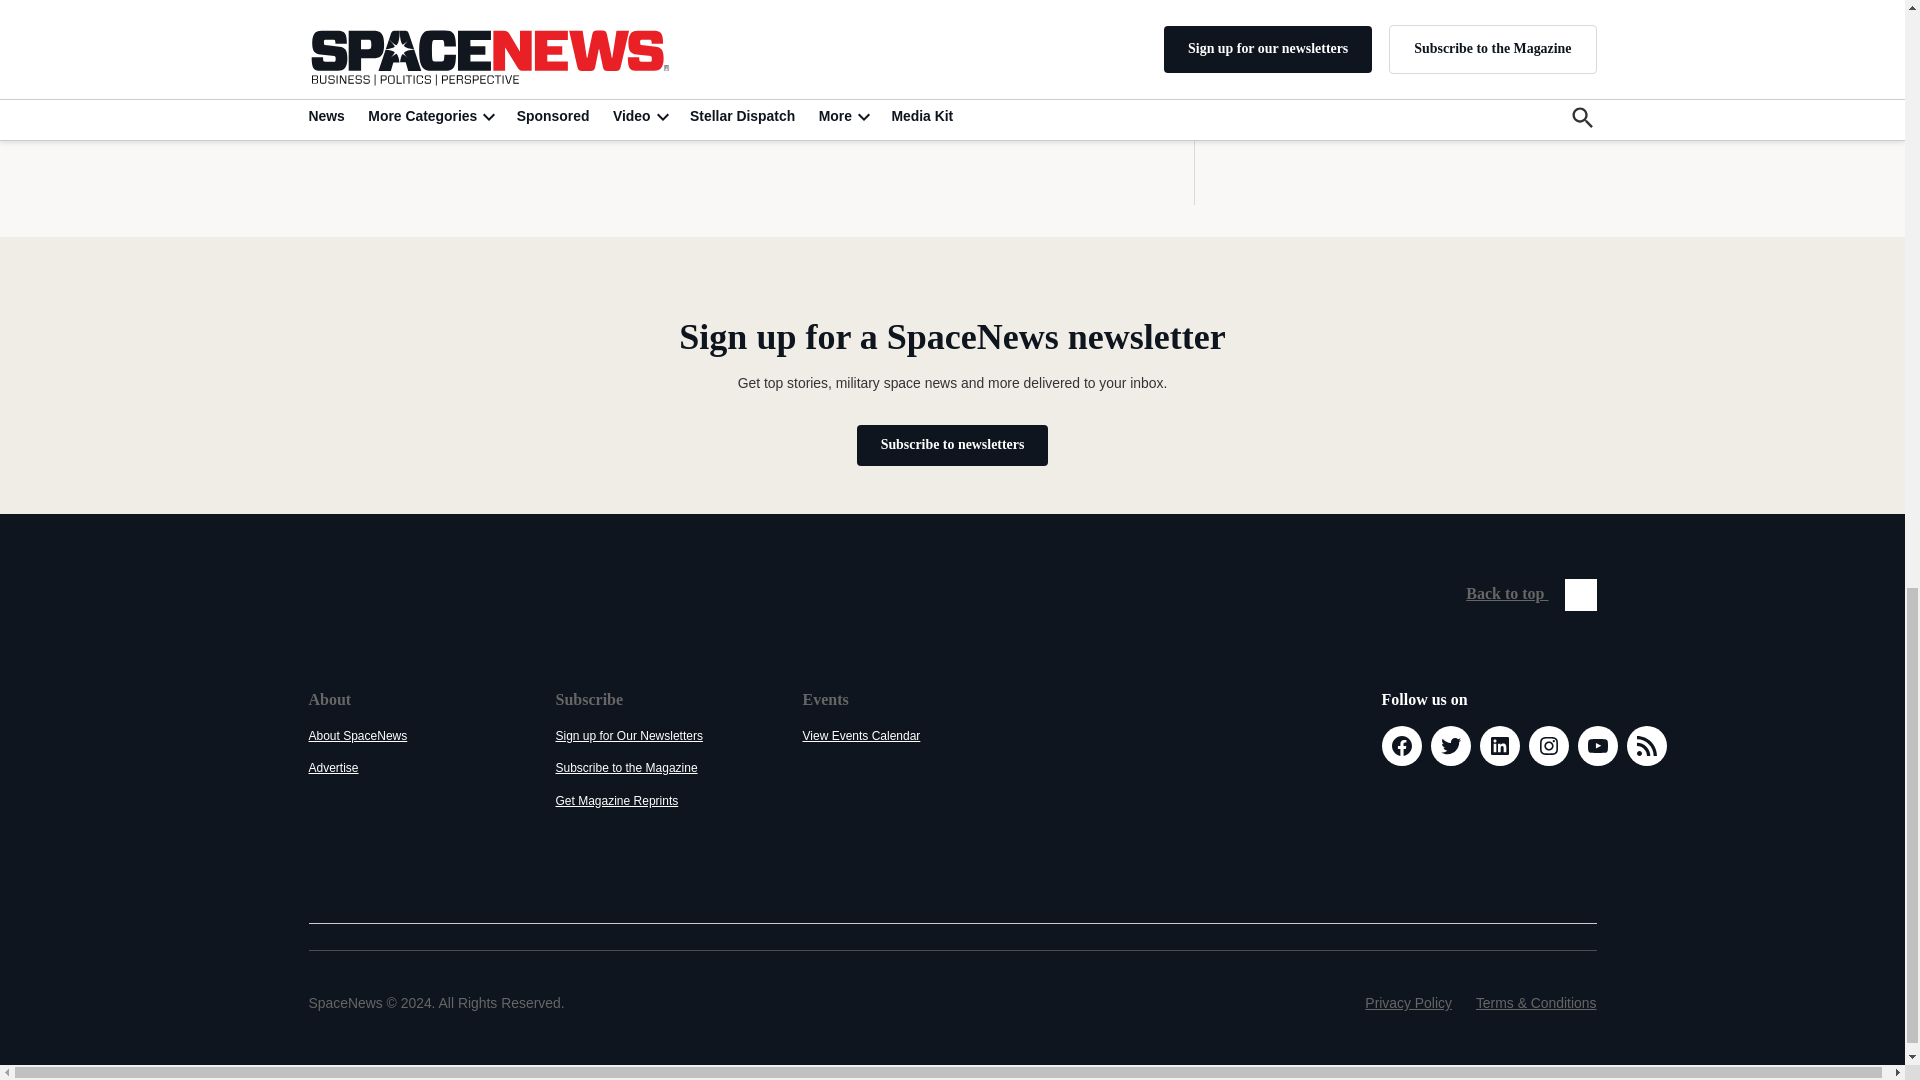  Describe the element at coordinates (510, 94) in the screenshot. I see `Click to email a link to a friend` at that location.